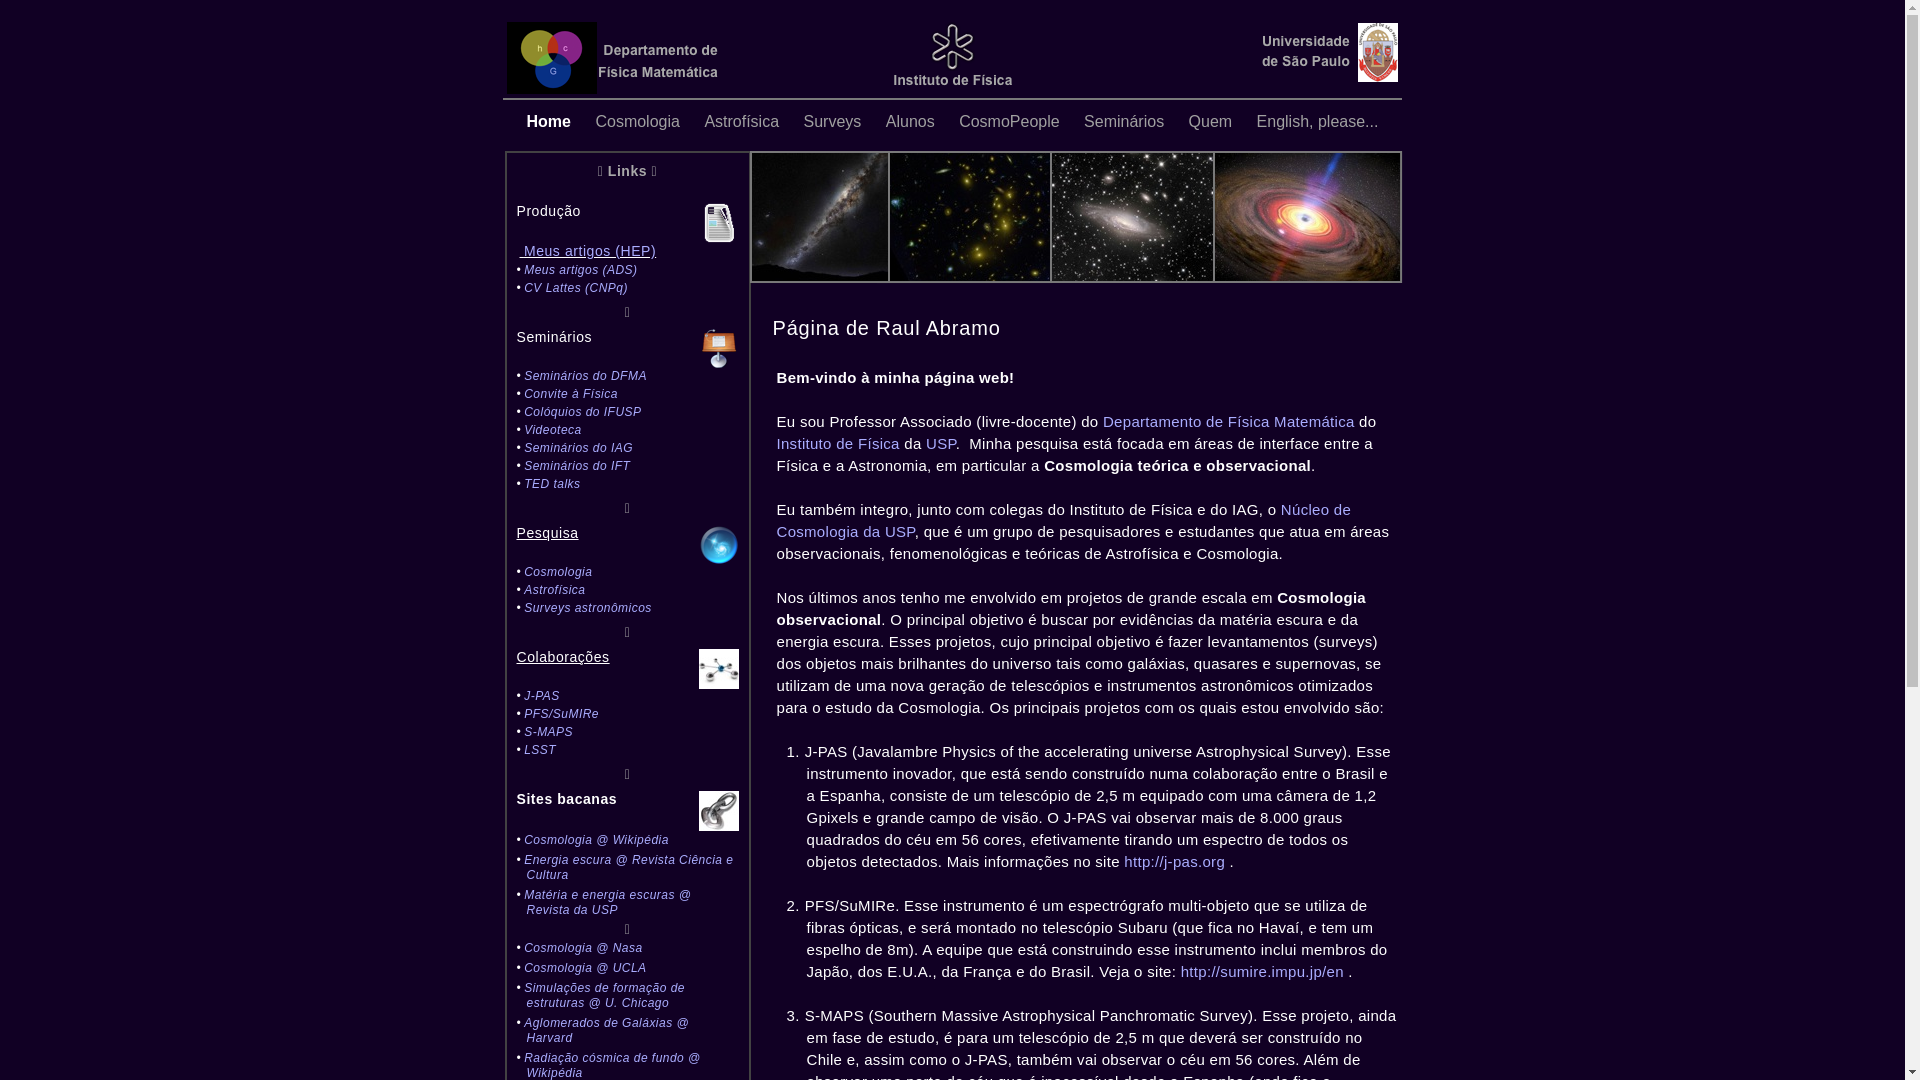  I want to click on LSST, so click(540, 750).